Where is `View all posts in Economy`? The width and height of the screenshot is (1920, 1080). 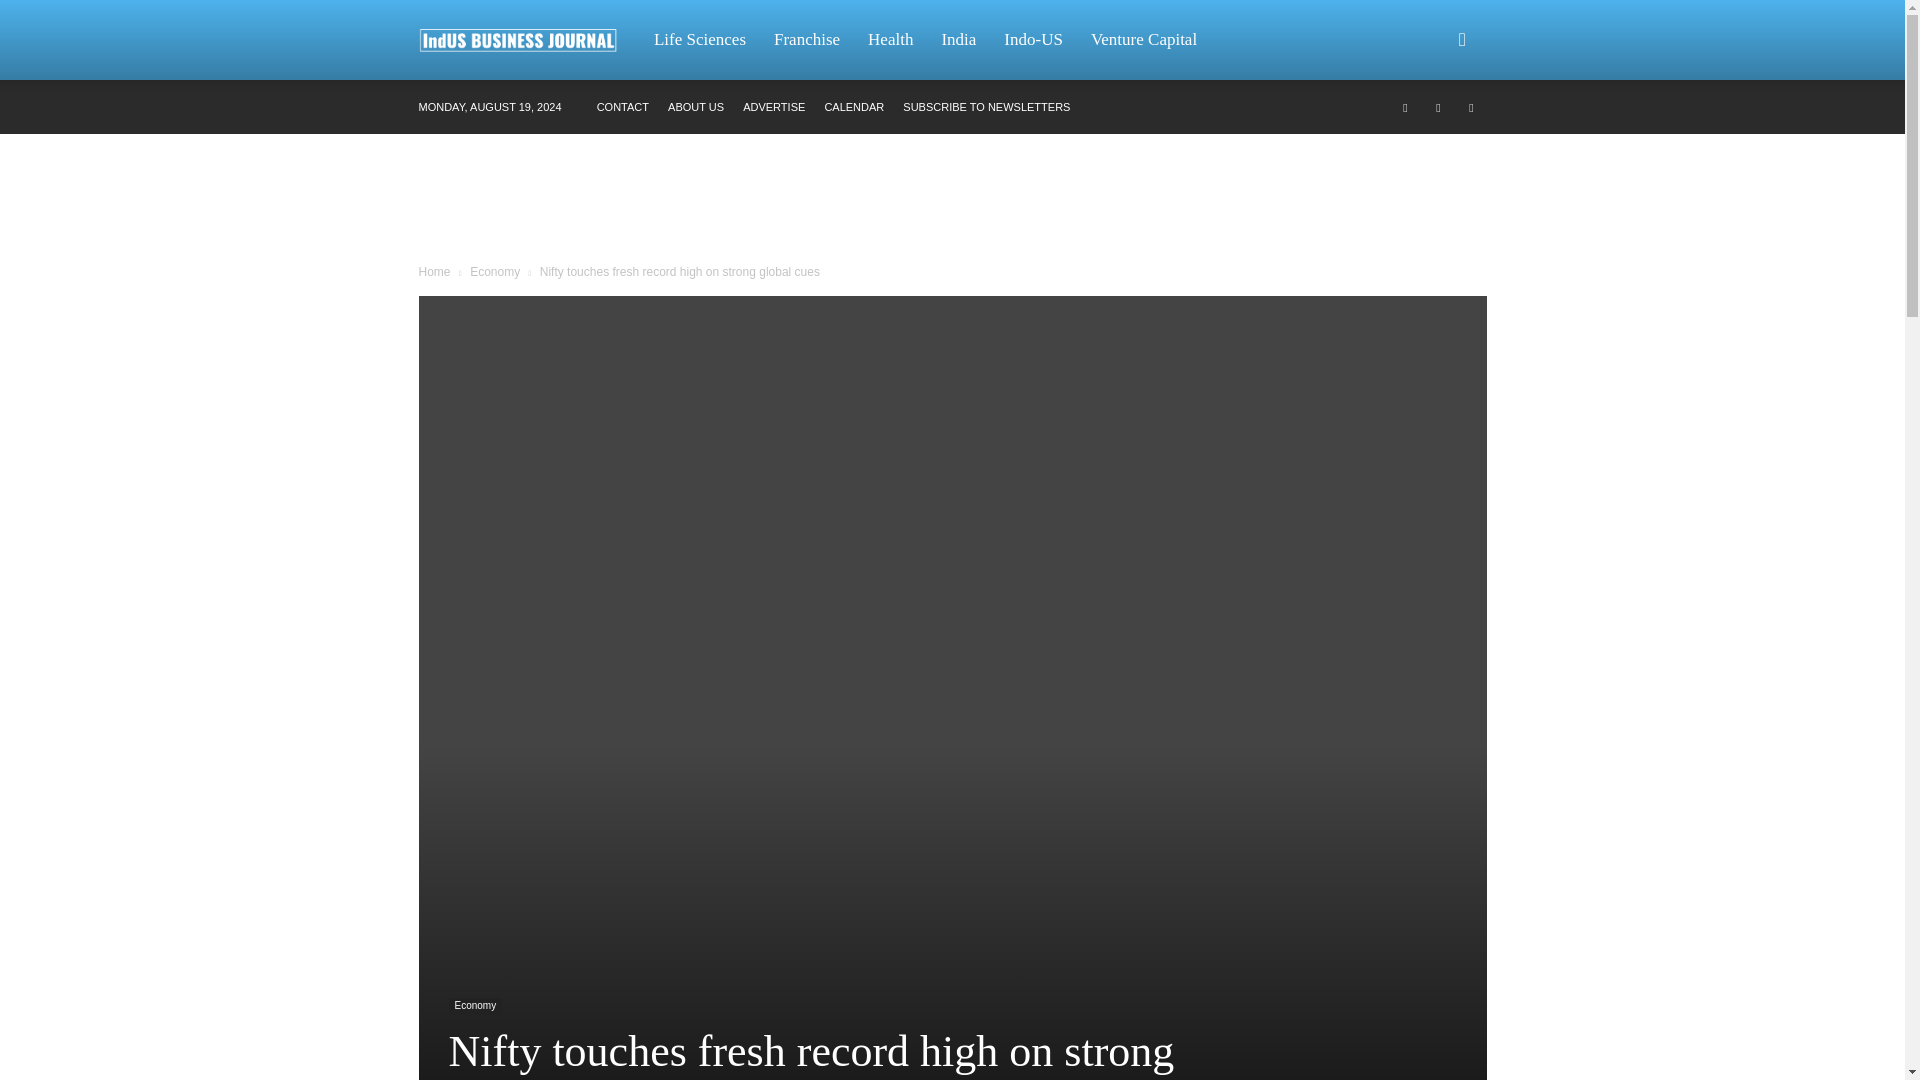
View all posts in Economy is located at coordinates (495, 271).